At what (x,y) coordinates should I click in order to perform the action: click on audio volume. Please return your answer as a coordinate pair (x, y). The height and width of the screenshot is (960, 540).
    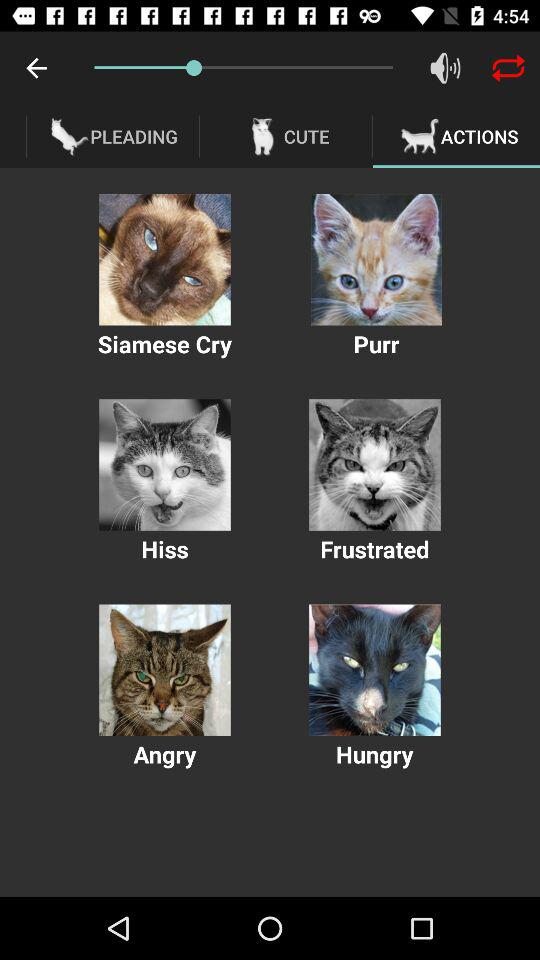
    Looking at the image, I should click on (446, 68).